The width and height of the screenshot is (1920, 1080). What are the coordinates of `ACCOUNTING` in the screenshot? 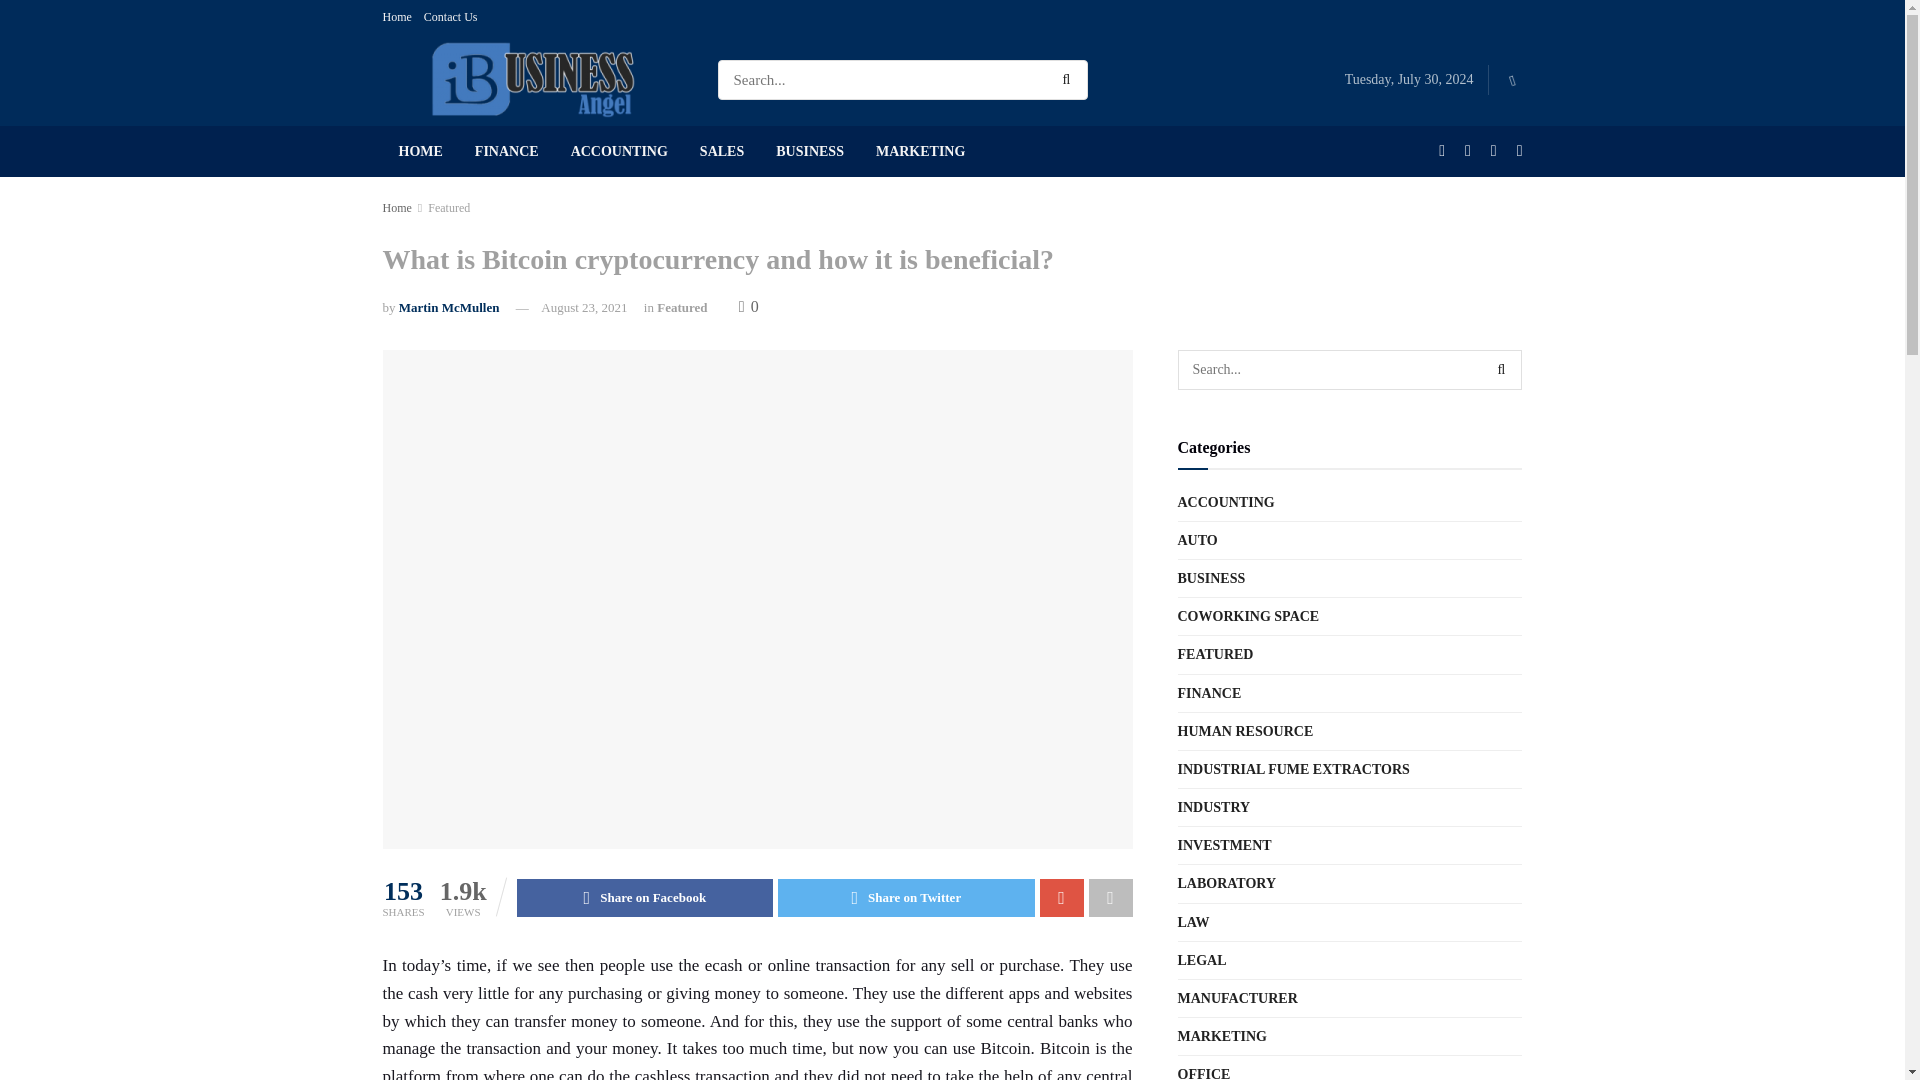 It's located at (618, 151).